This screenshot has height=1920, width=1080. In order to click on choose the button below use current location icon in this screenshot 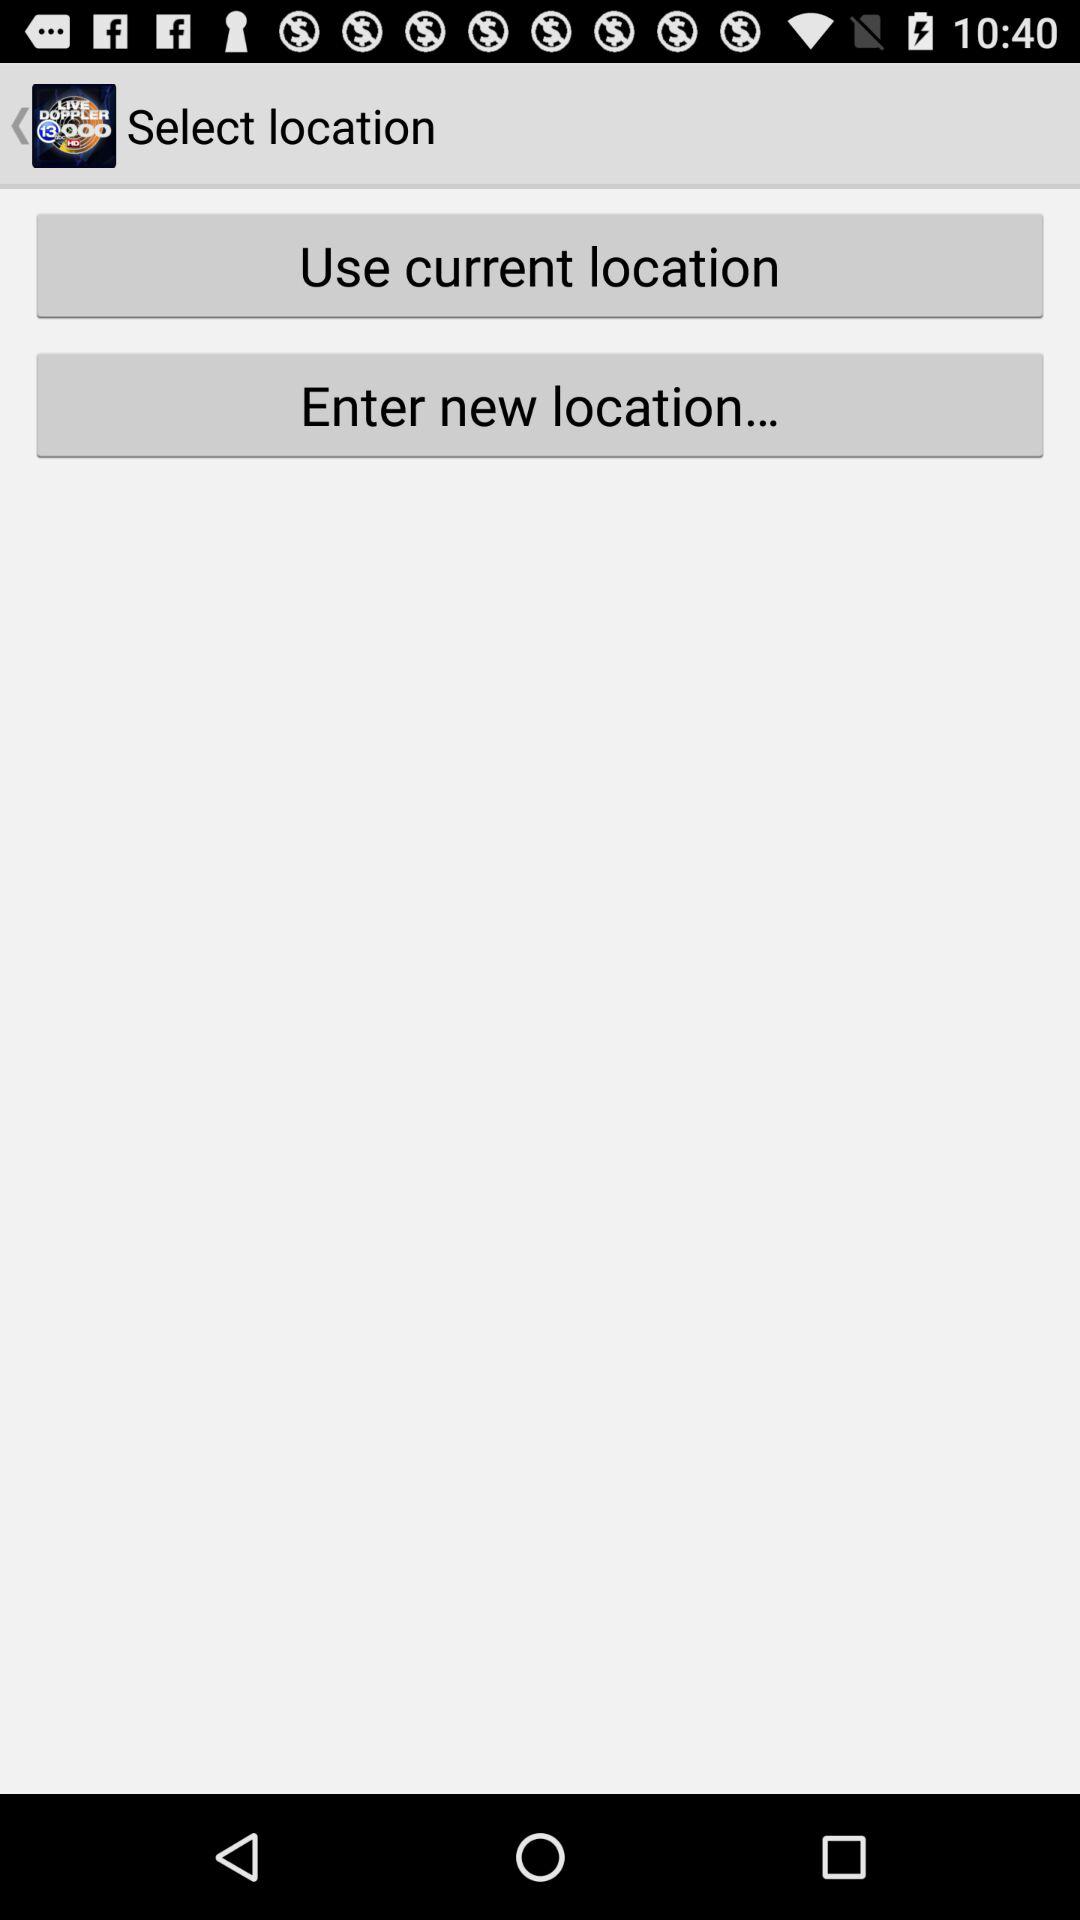, I will do `click(540, 404)`.